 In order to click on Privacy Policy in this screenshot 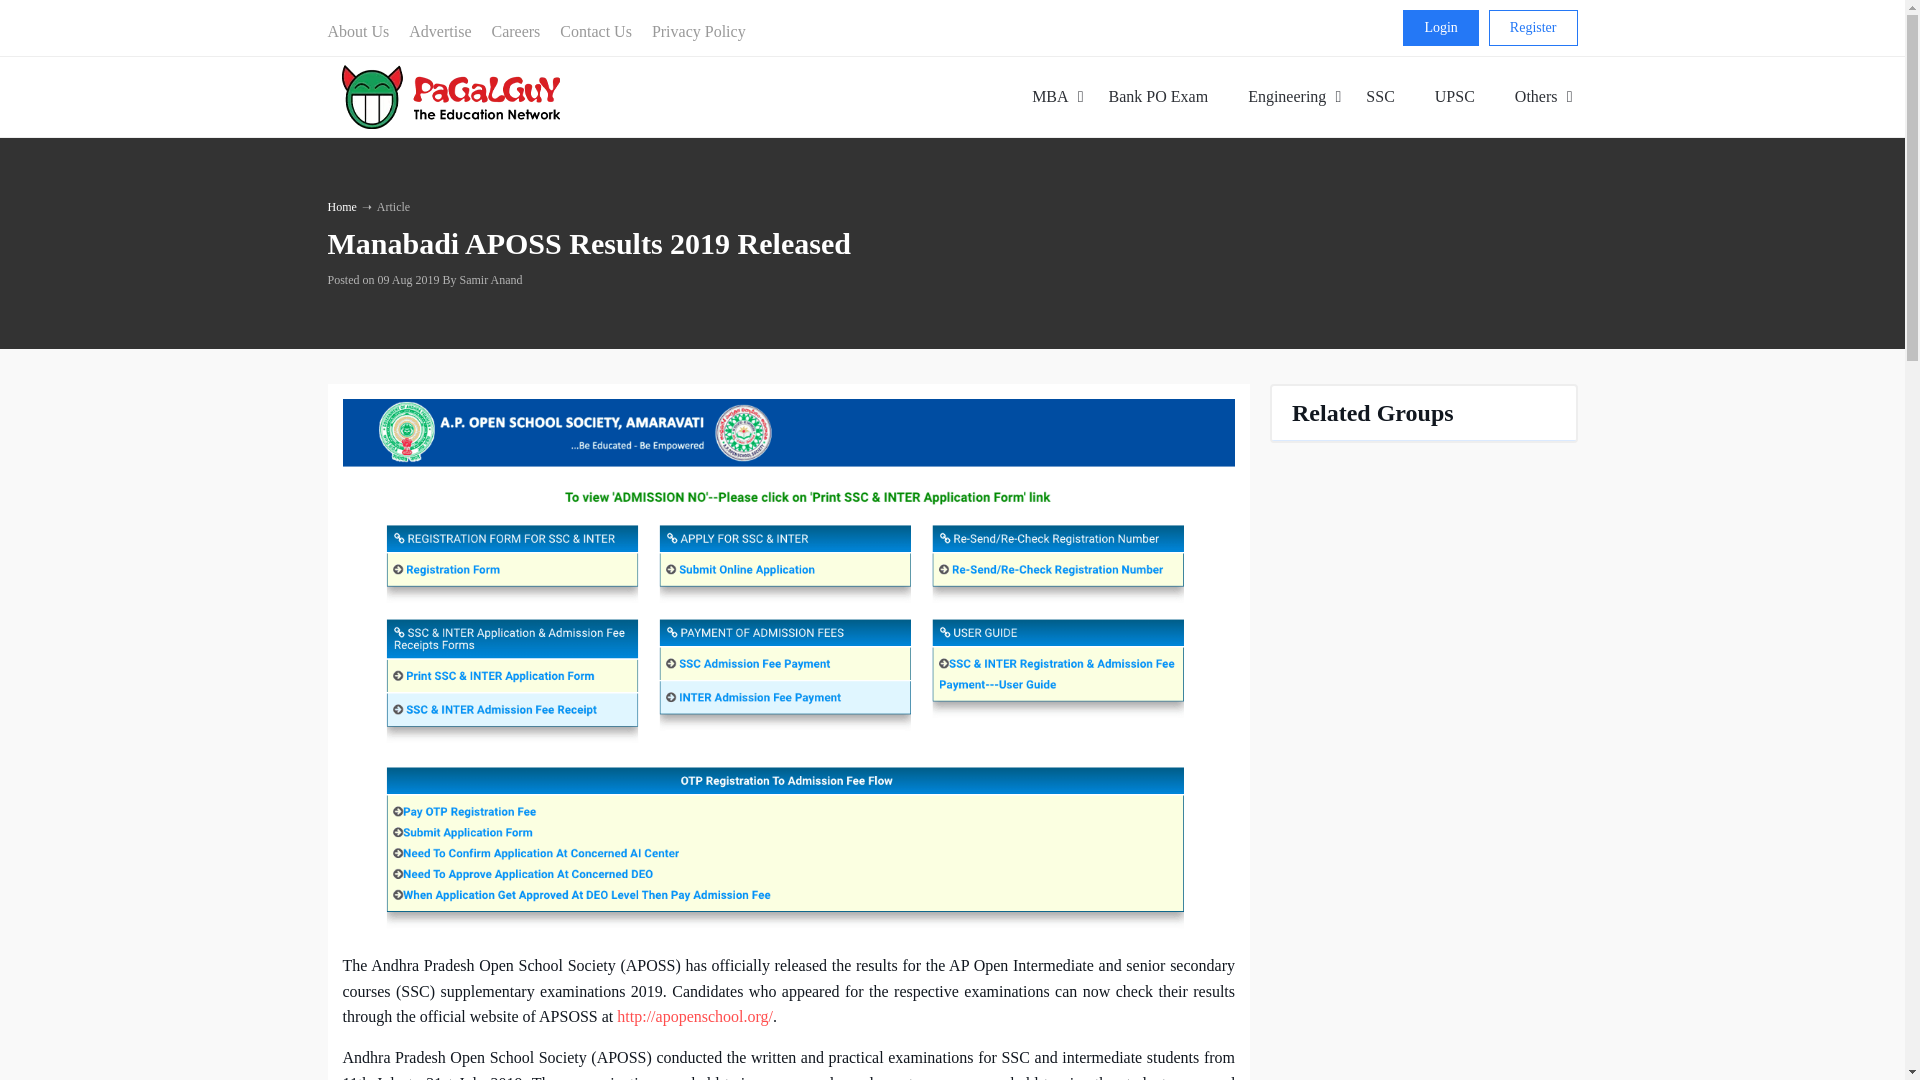, I will do `click(440, 31)`.